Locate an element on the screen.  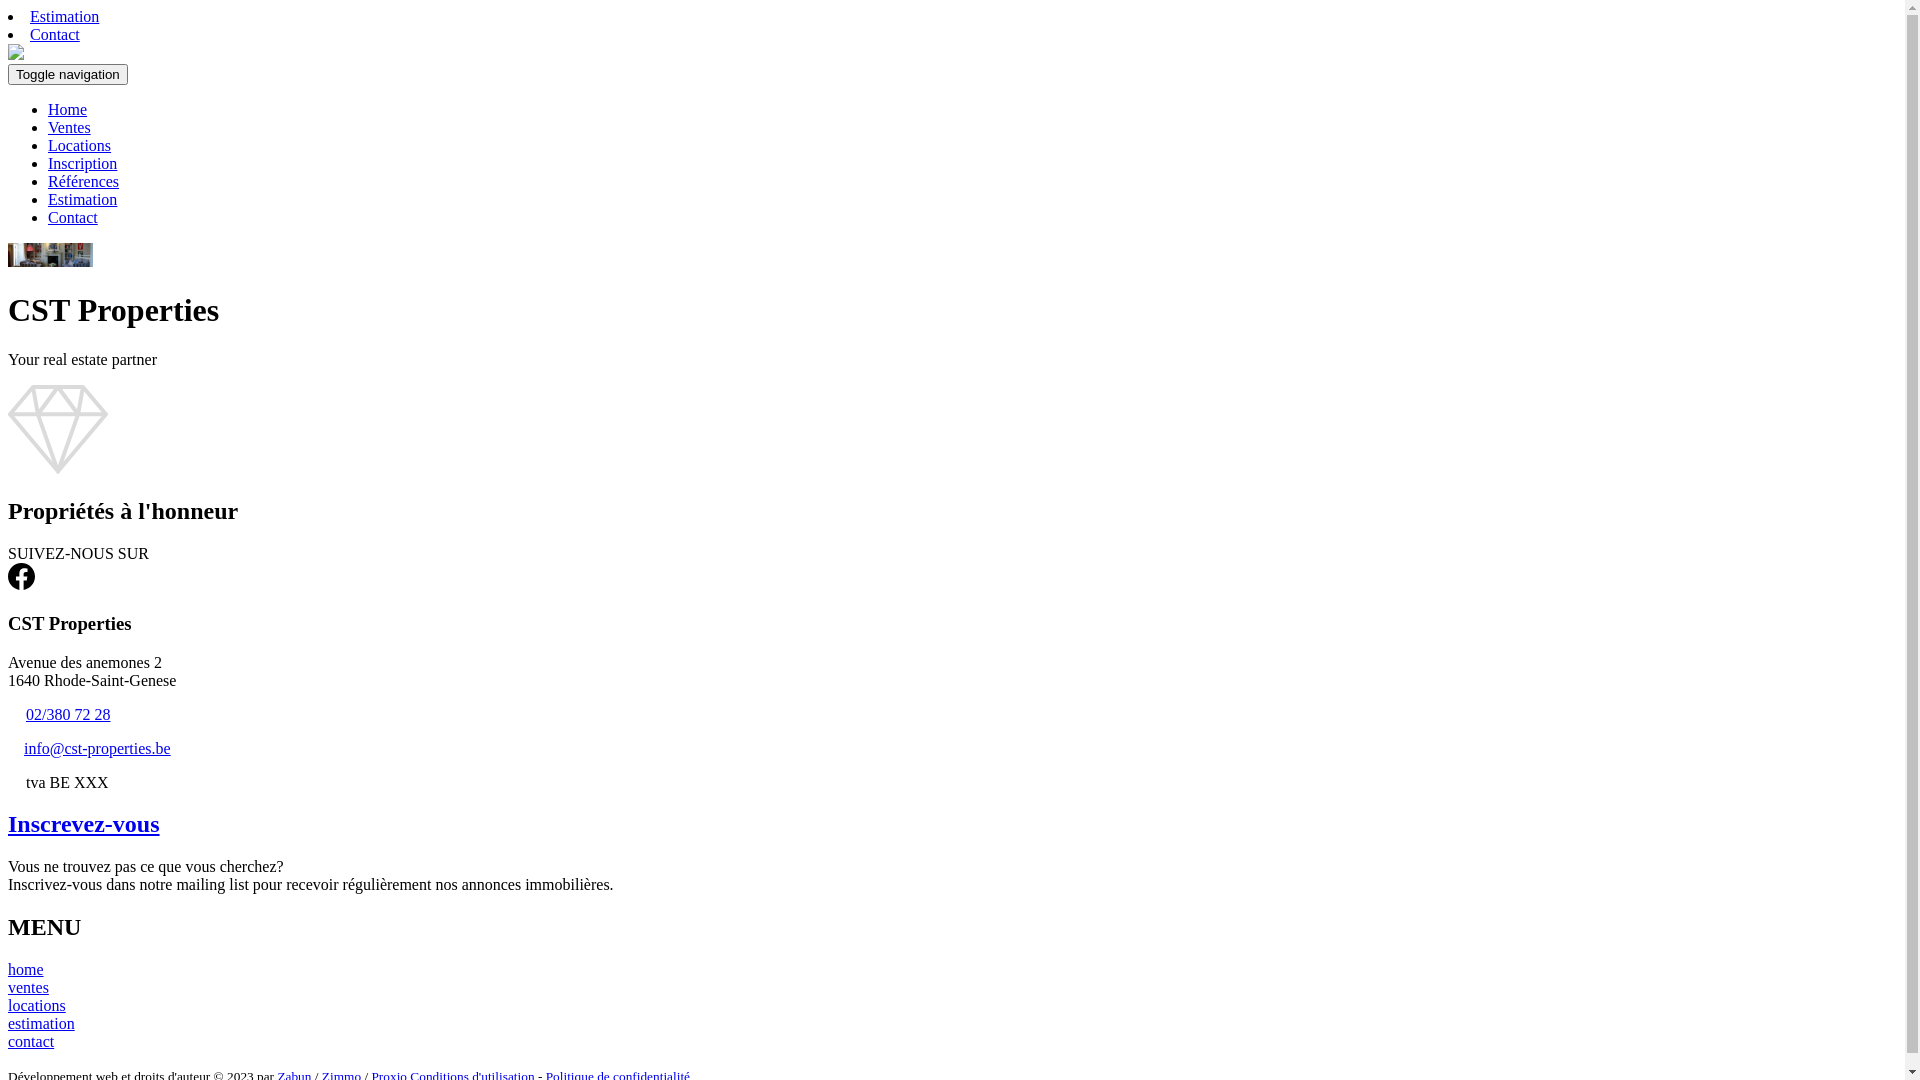
Inscrevez-vous is located at coordinates (84, 824).